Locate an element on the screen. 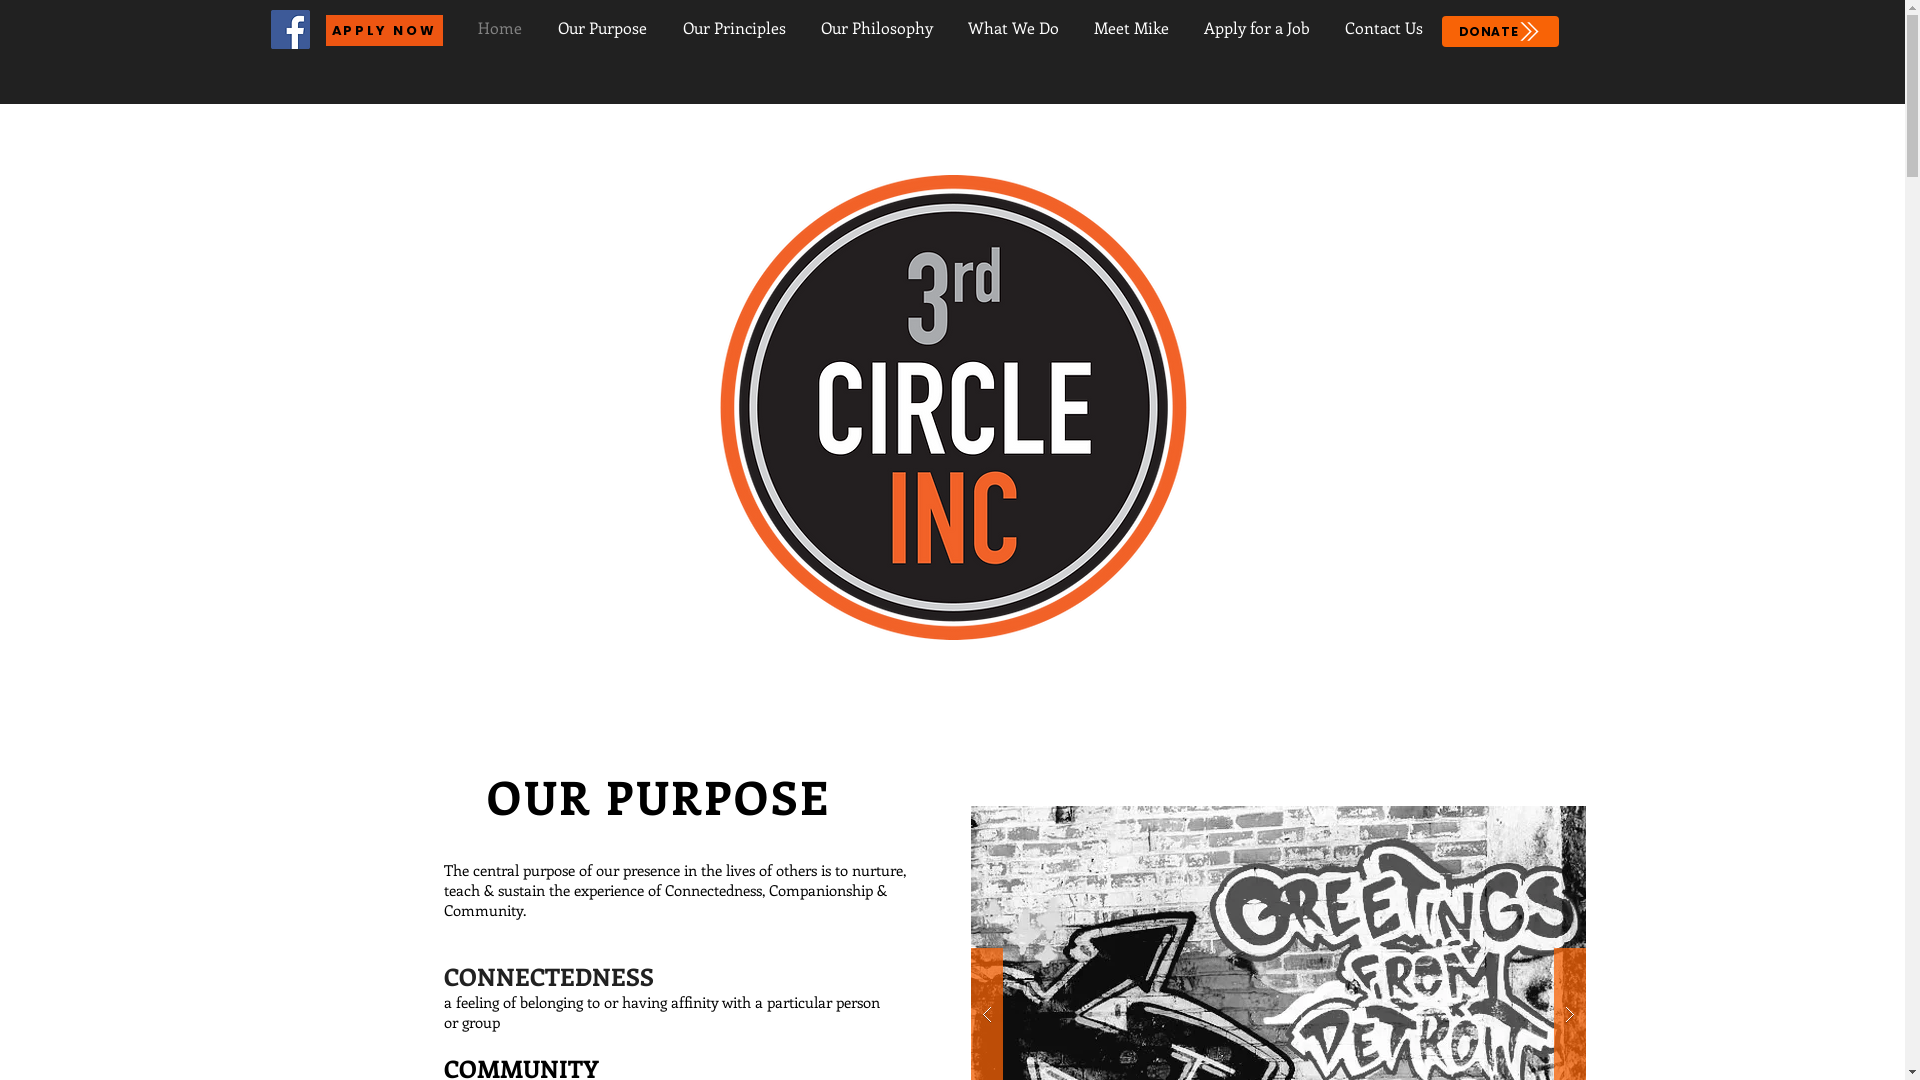  Apply for a Job is located at coordinates (1258, 28).